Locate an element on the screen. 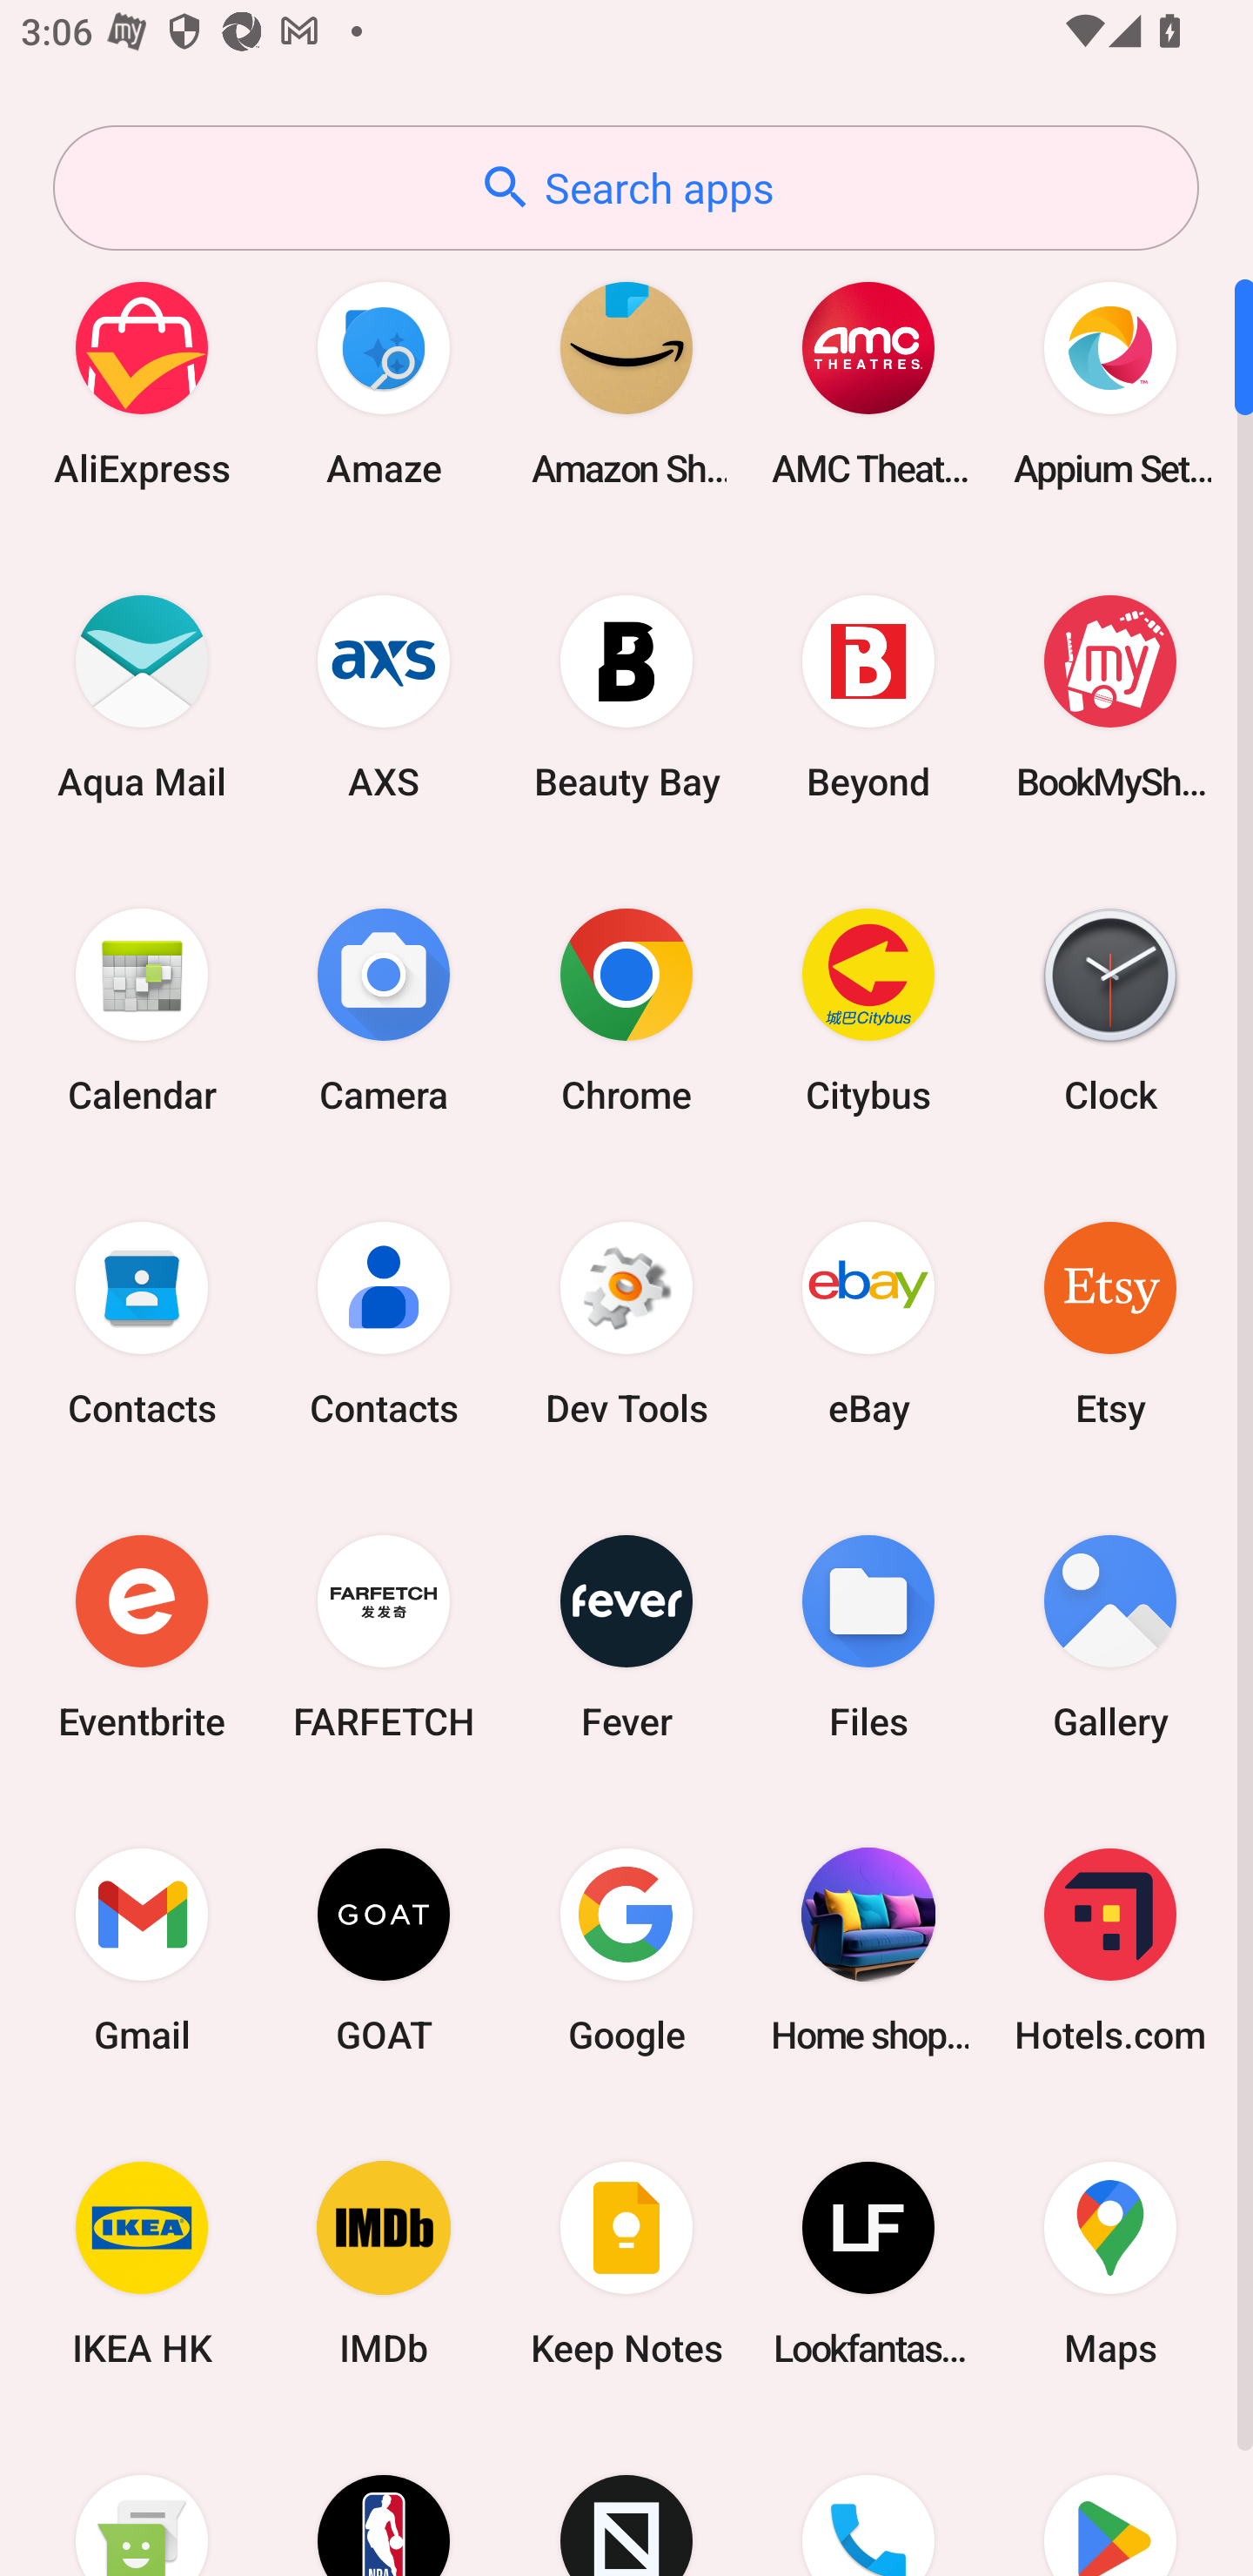 The image size is (1253, 2576). Lookfantastic is located at coordinates (868, 2264).